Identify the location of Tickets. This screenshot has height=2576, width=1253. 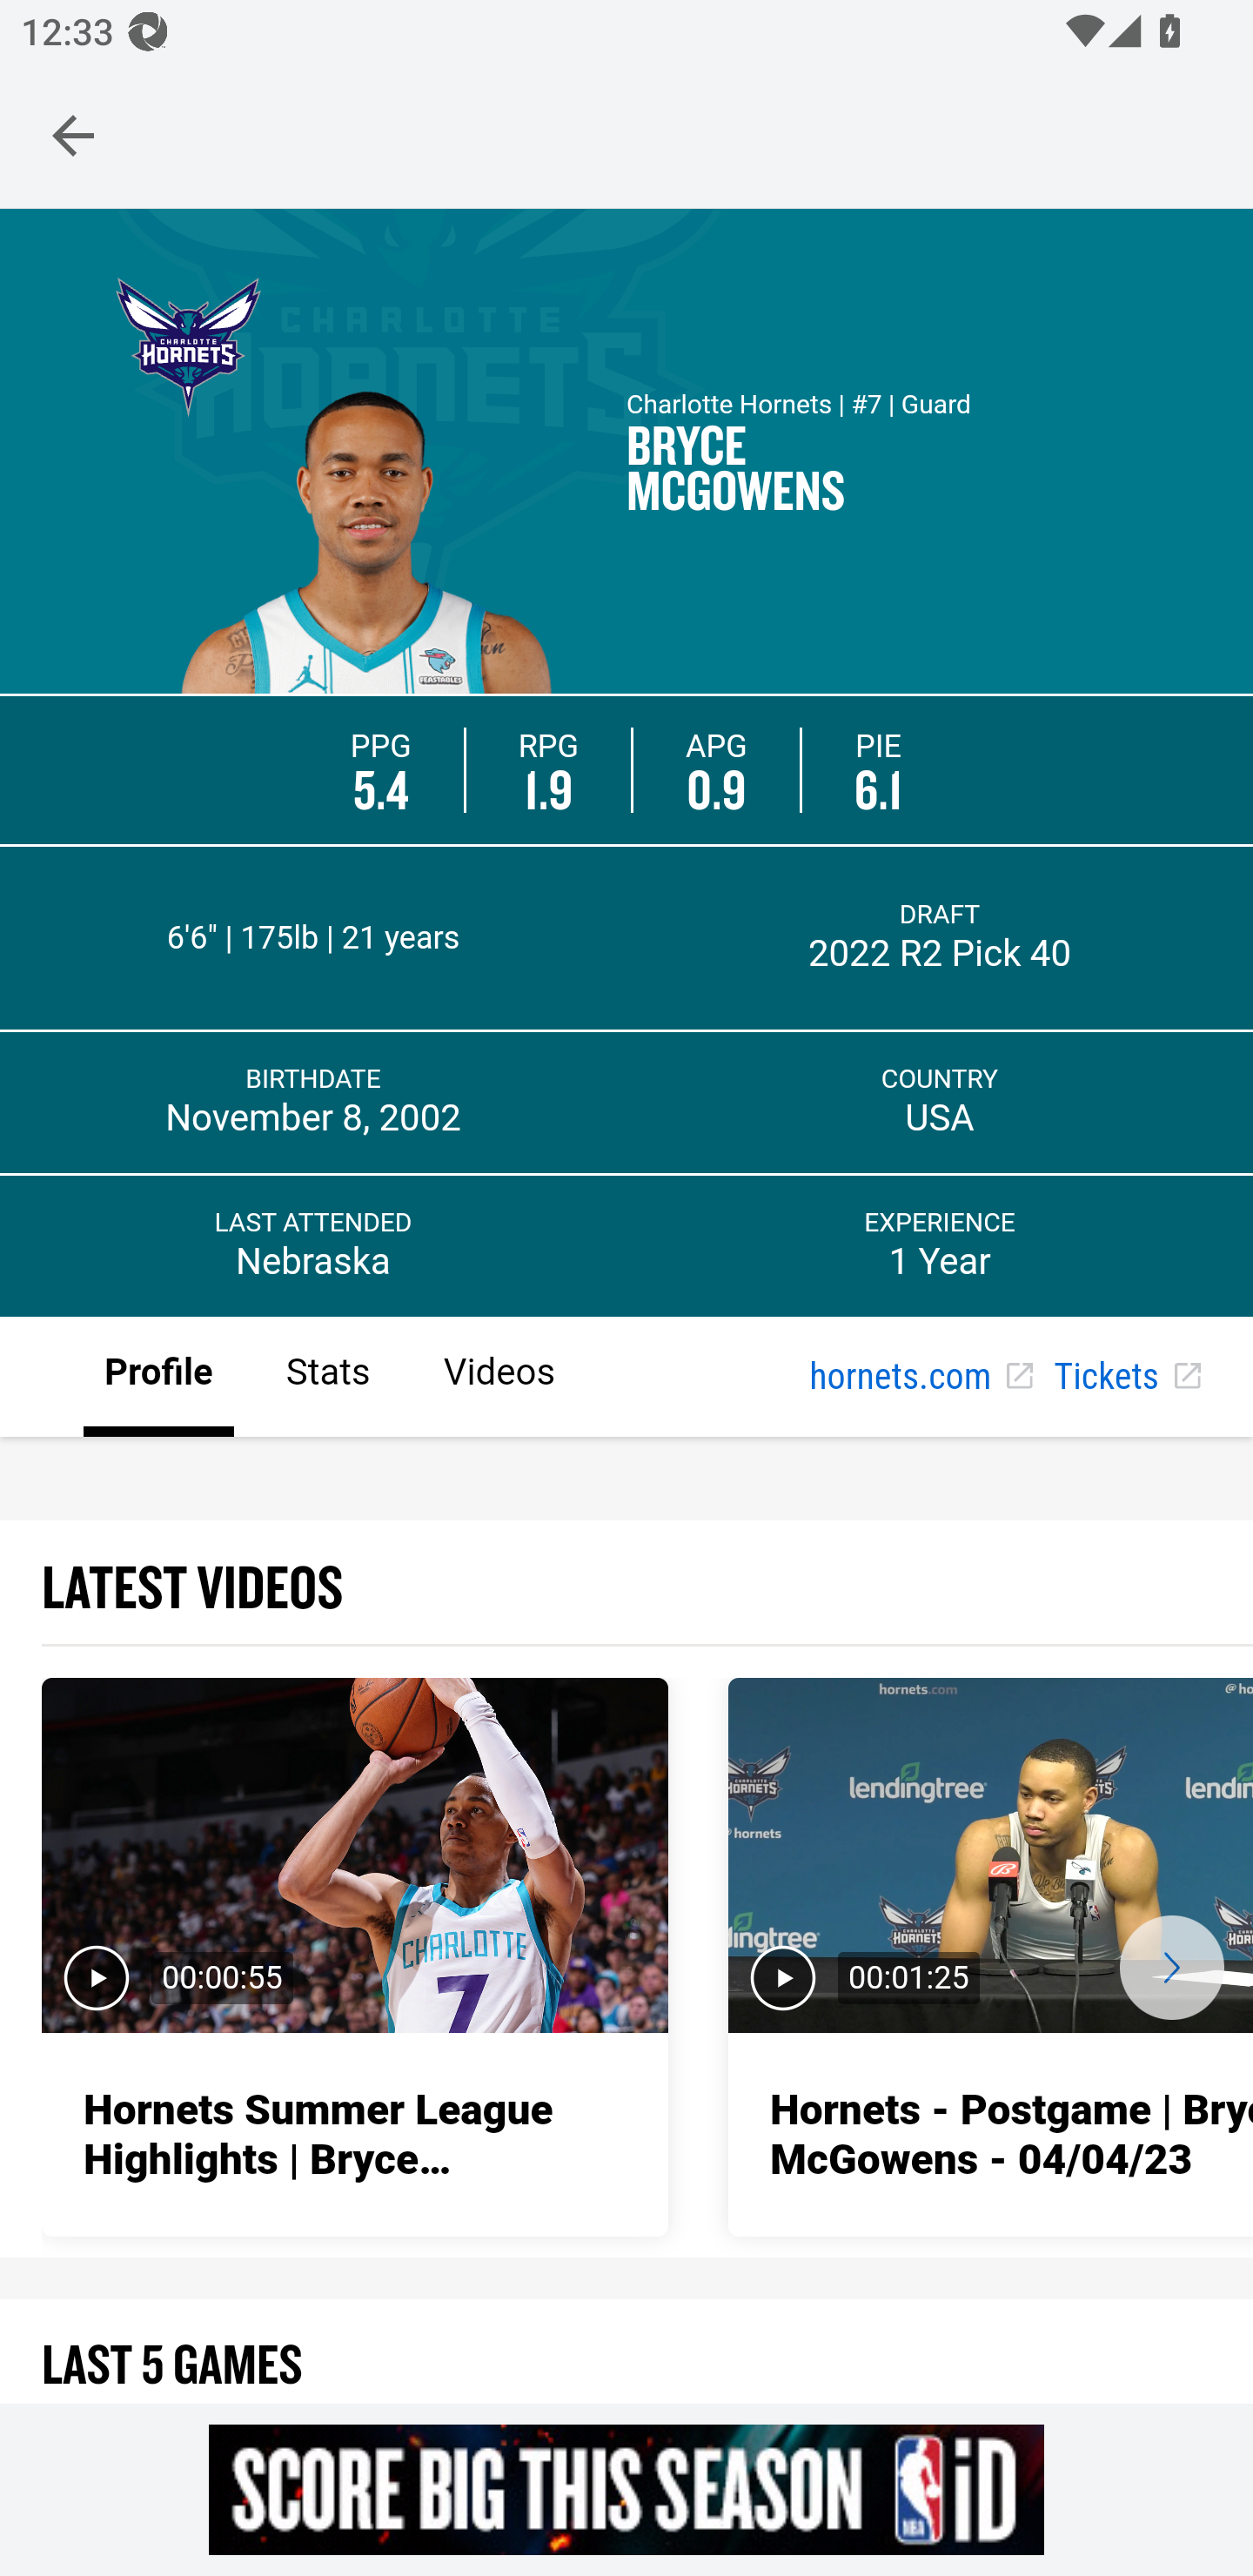
(1126, 1378).